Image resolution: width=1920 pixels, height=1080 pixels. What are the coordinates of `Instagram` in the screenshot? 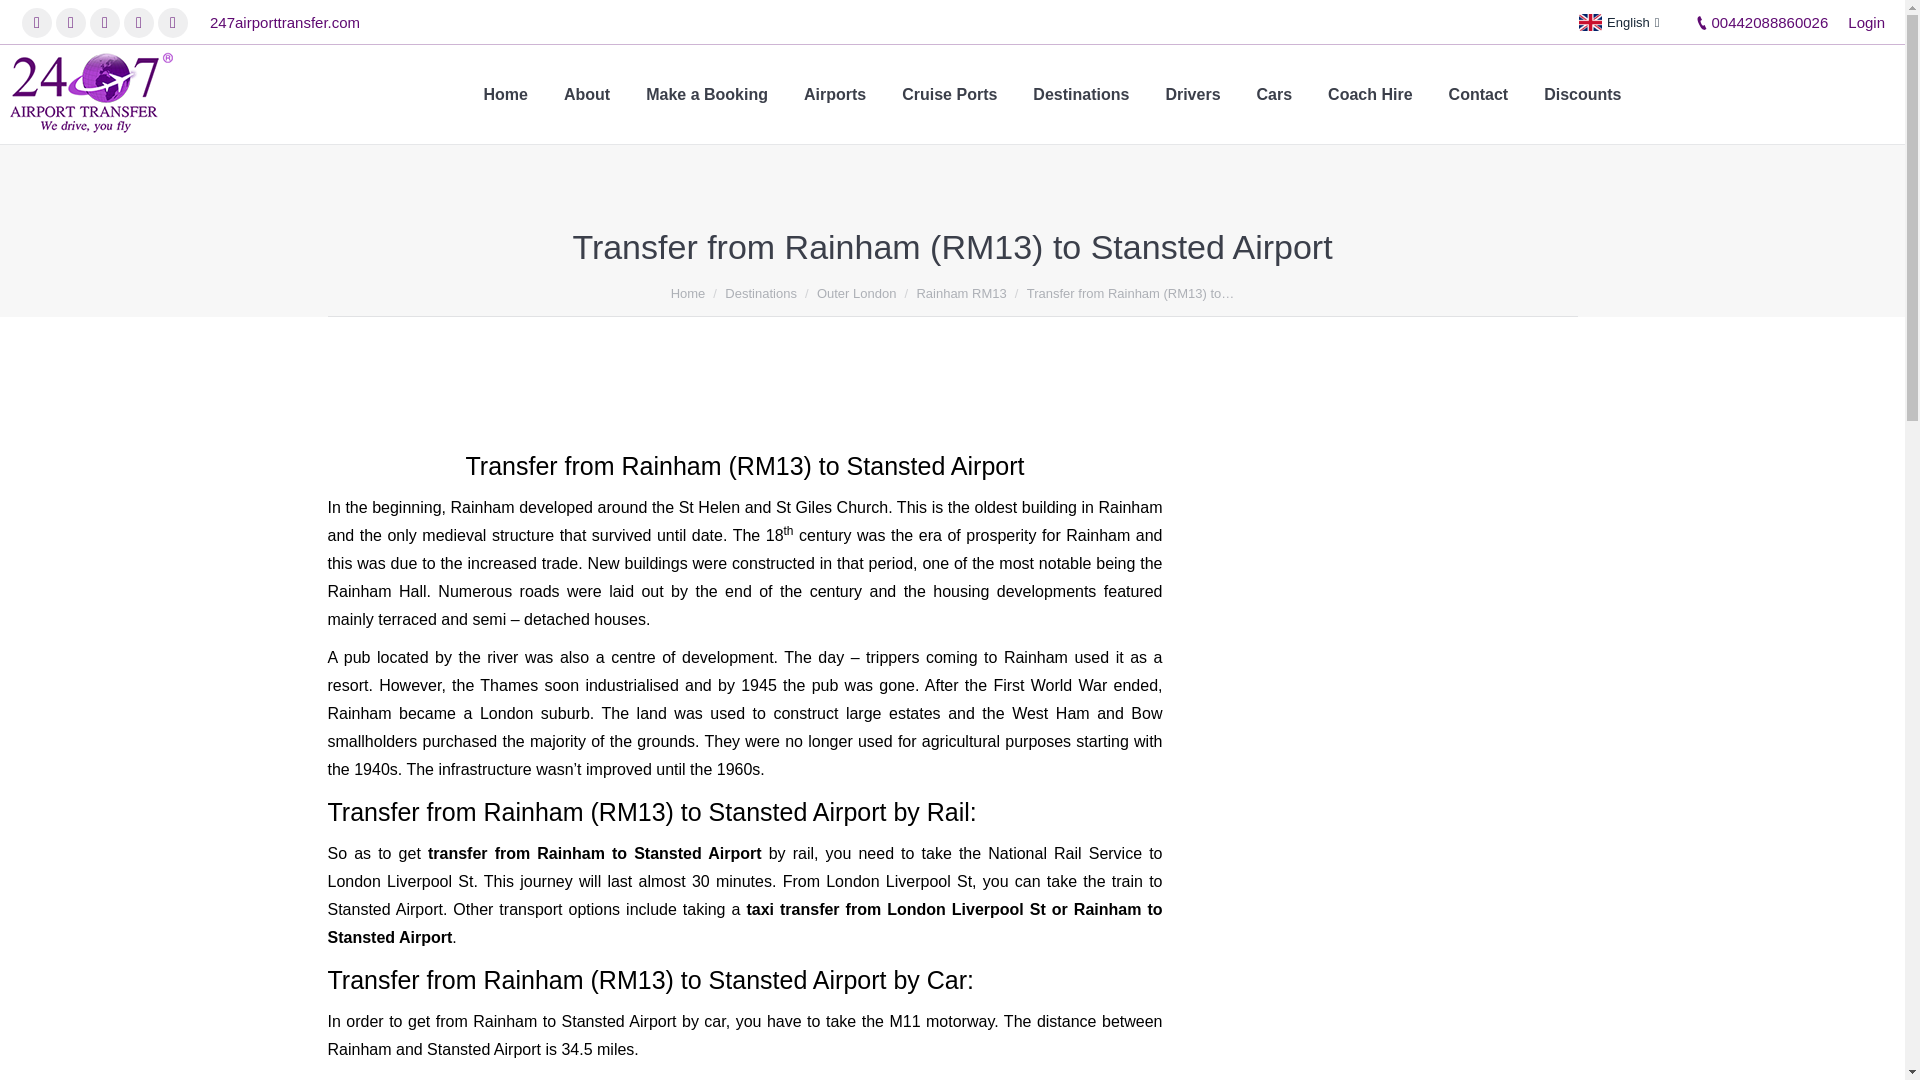 It's located at (104, 22).